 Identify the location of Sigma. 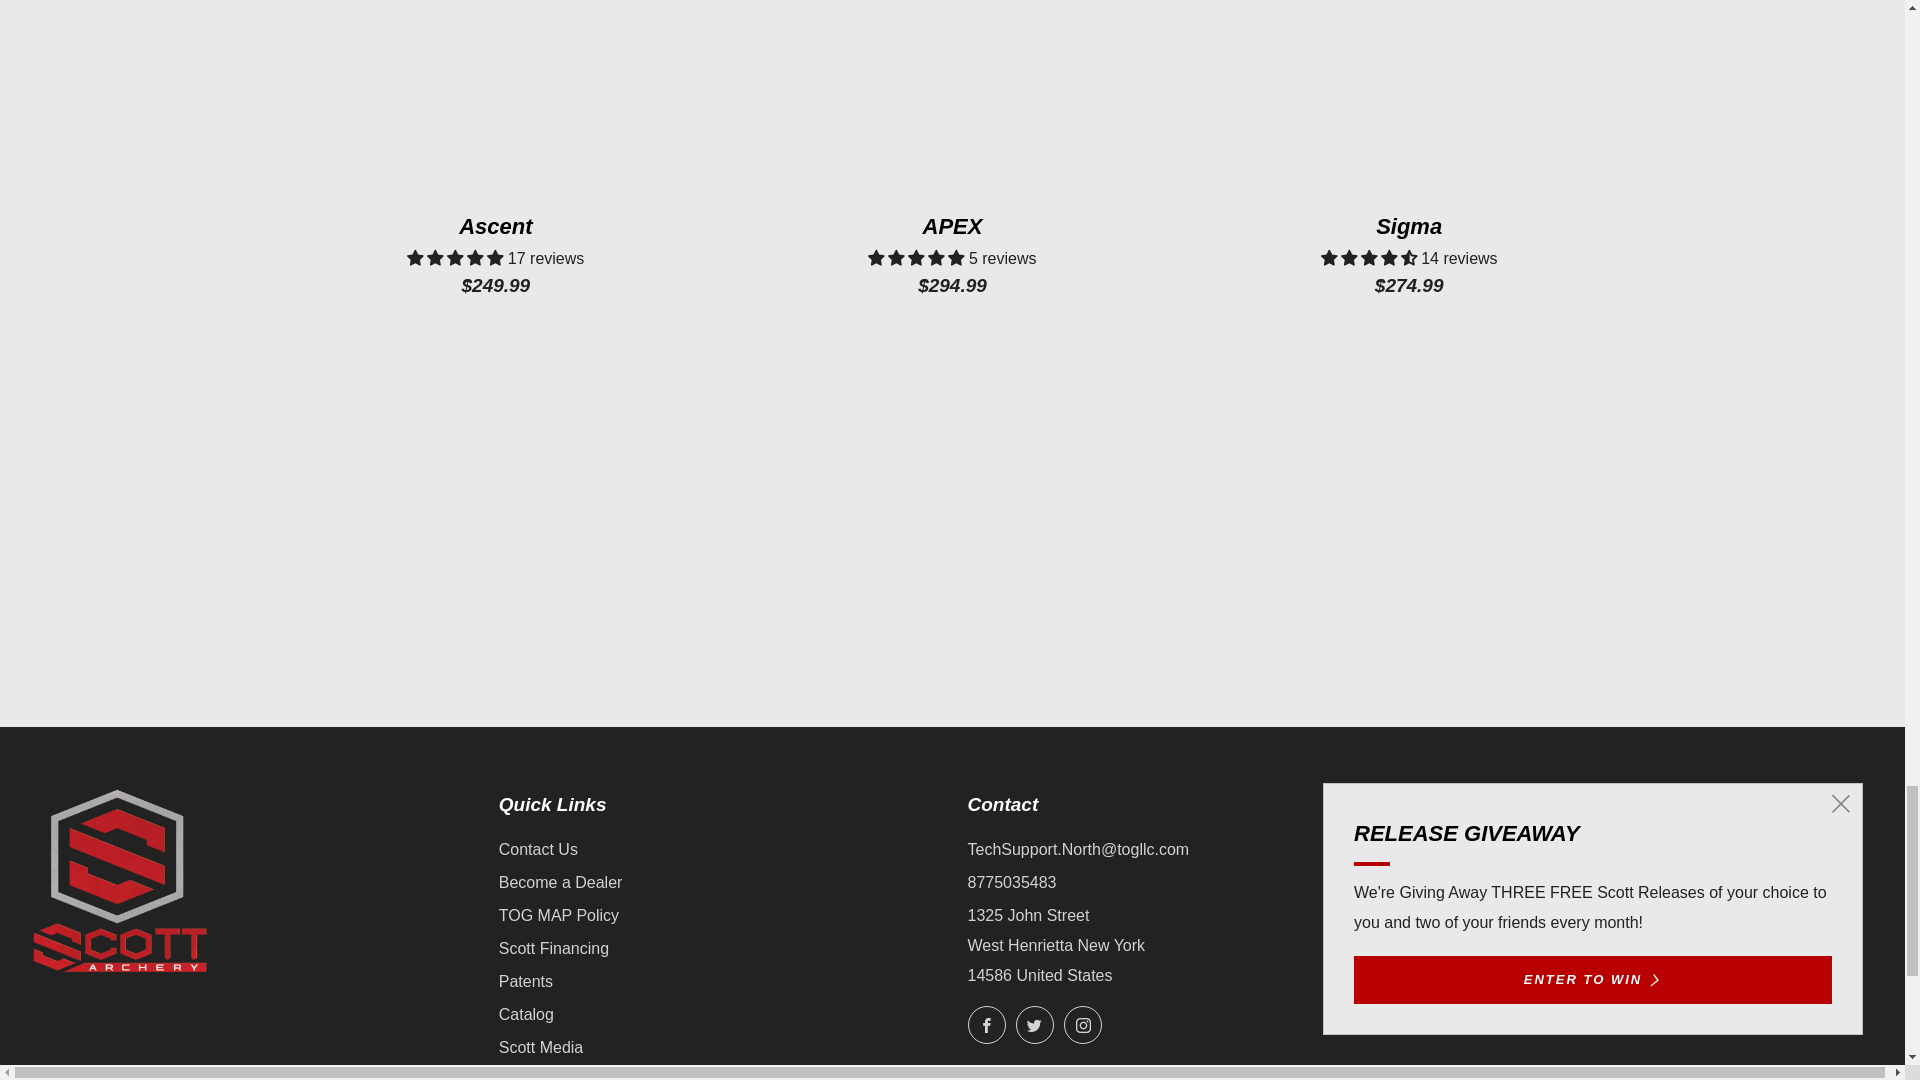
(1409, 250).